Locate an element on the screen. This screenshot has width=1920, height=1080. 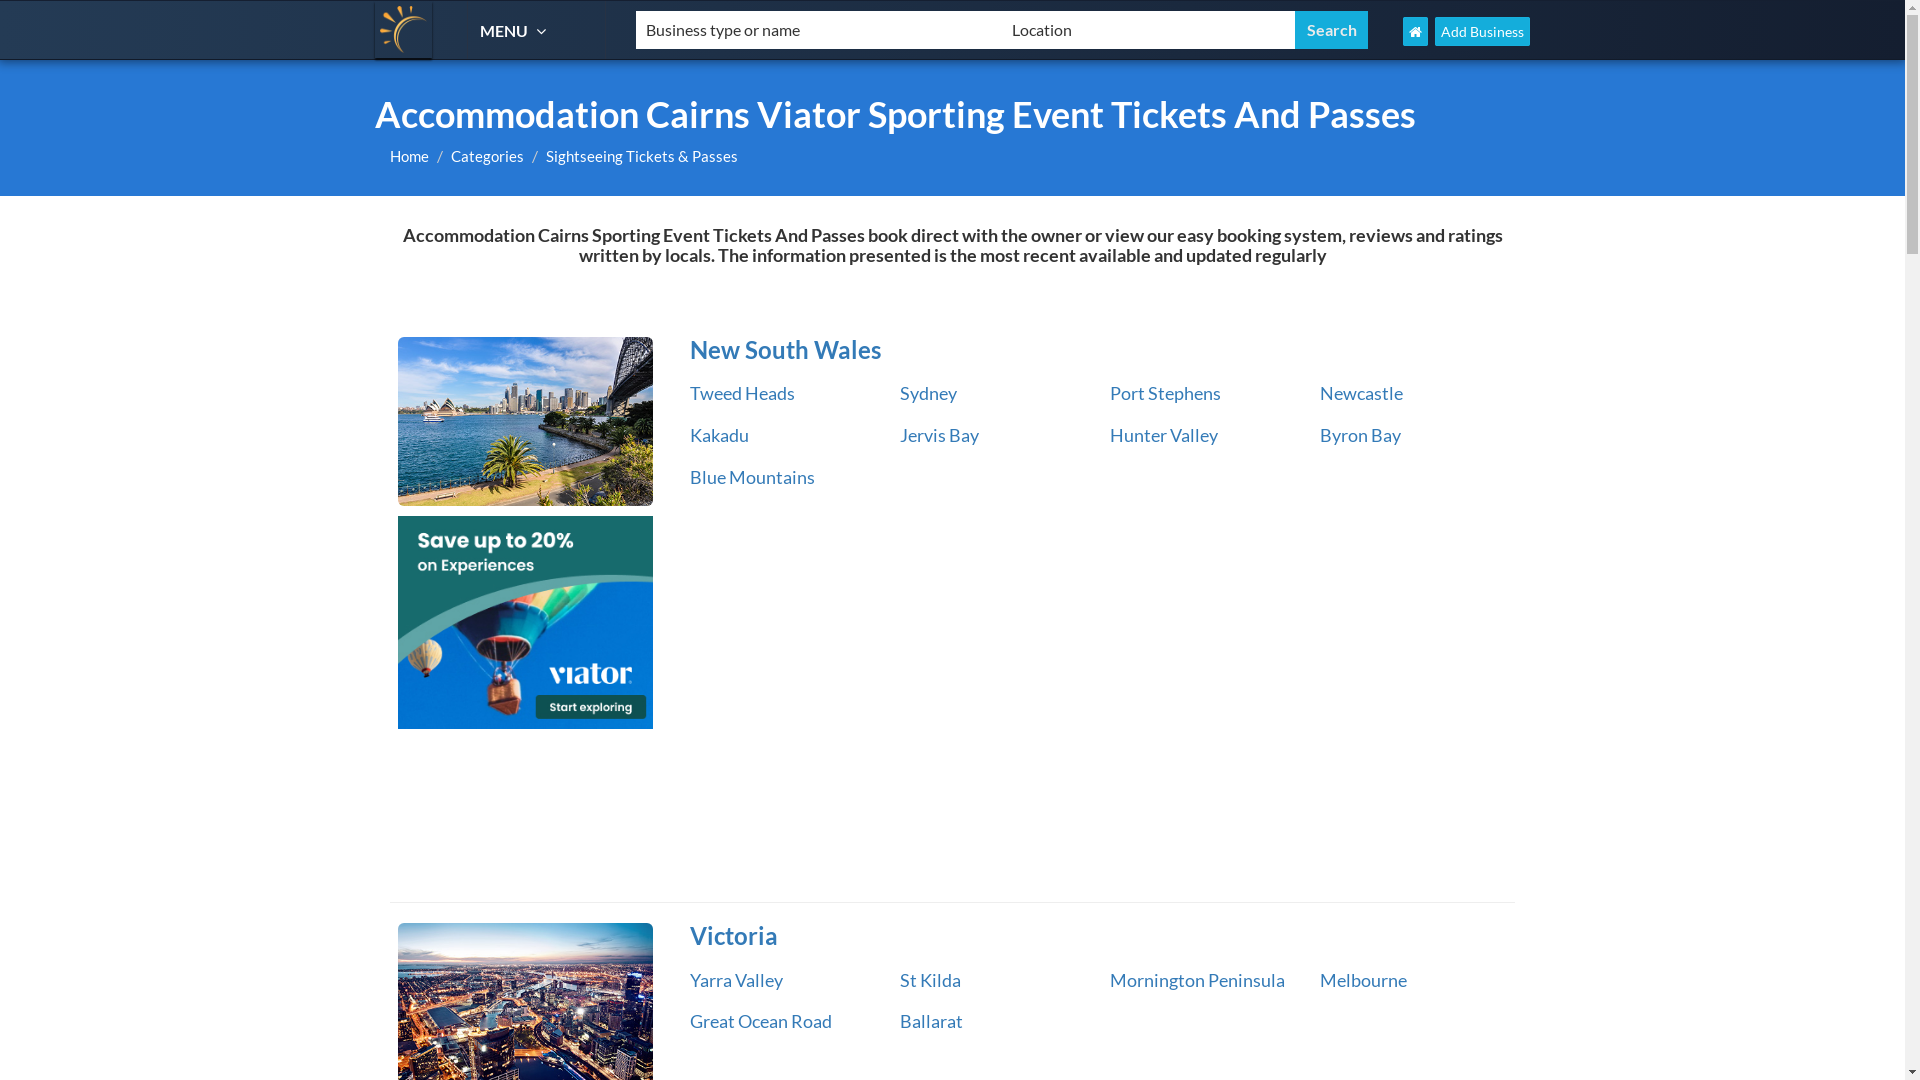
Kakadu is located at coordinates (720, 435).